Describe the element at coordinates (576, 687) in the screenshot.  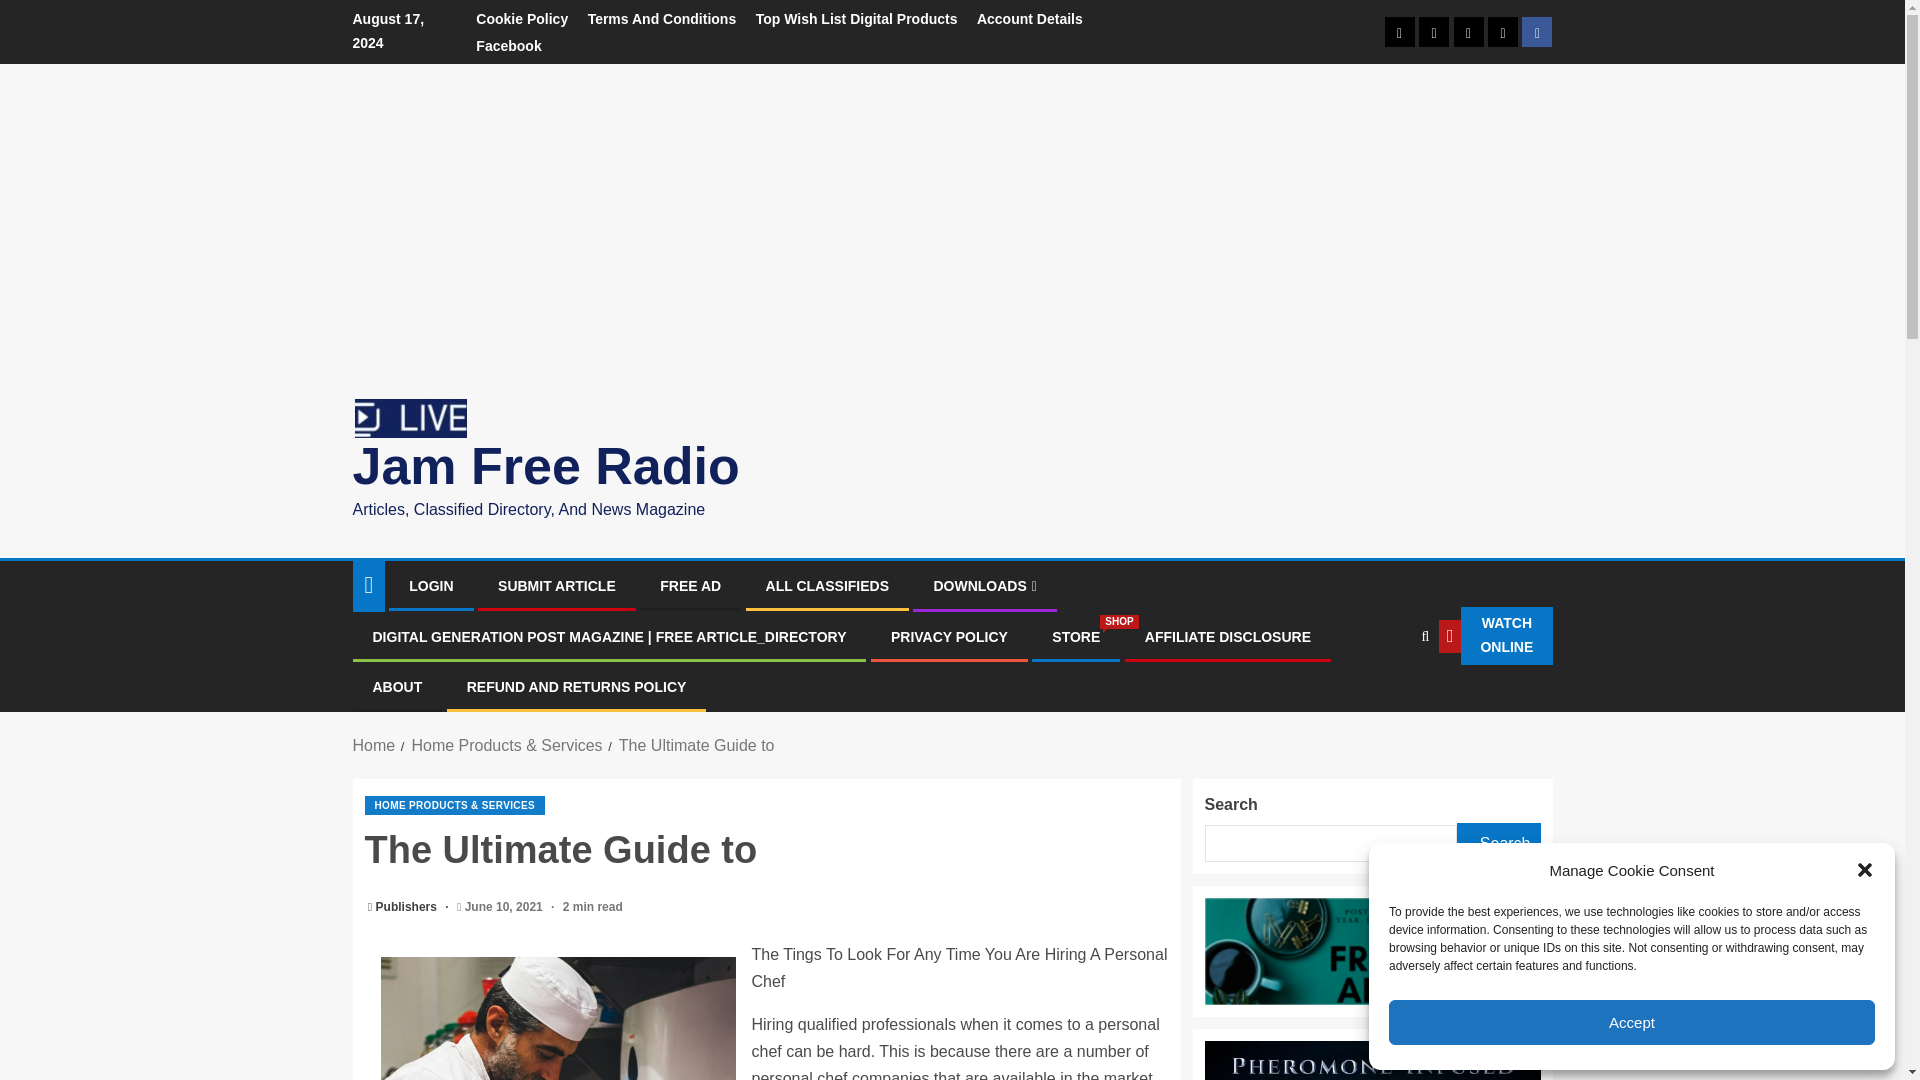
I see `REFUND AND RETURNS POLICY` at that location.